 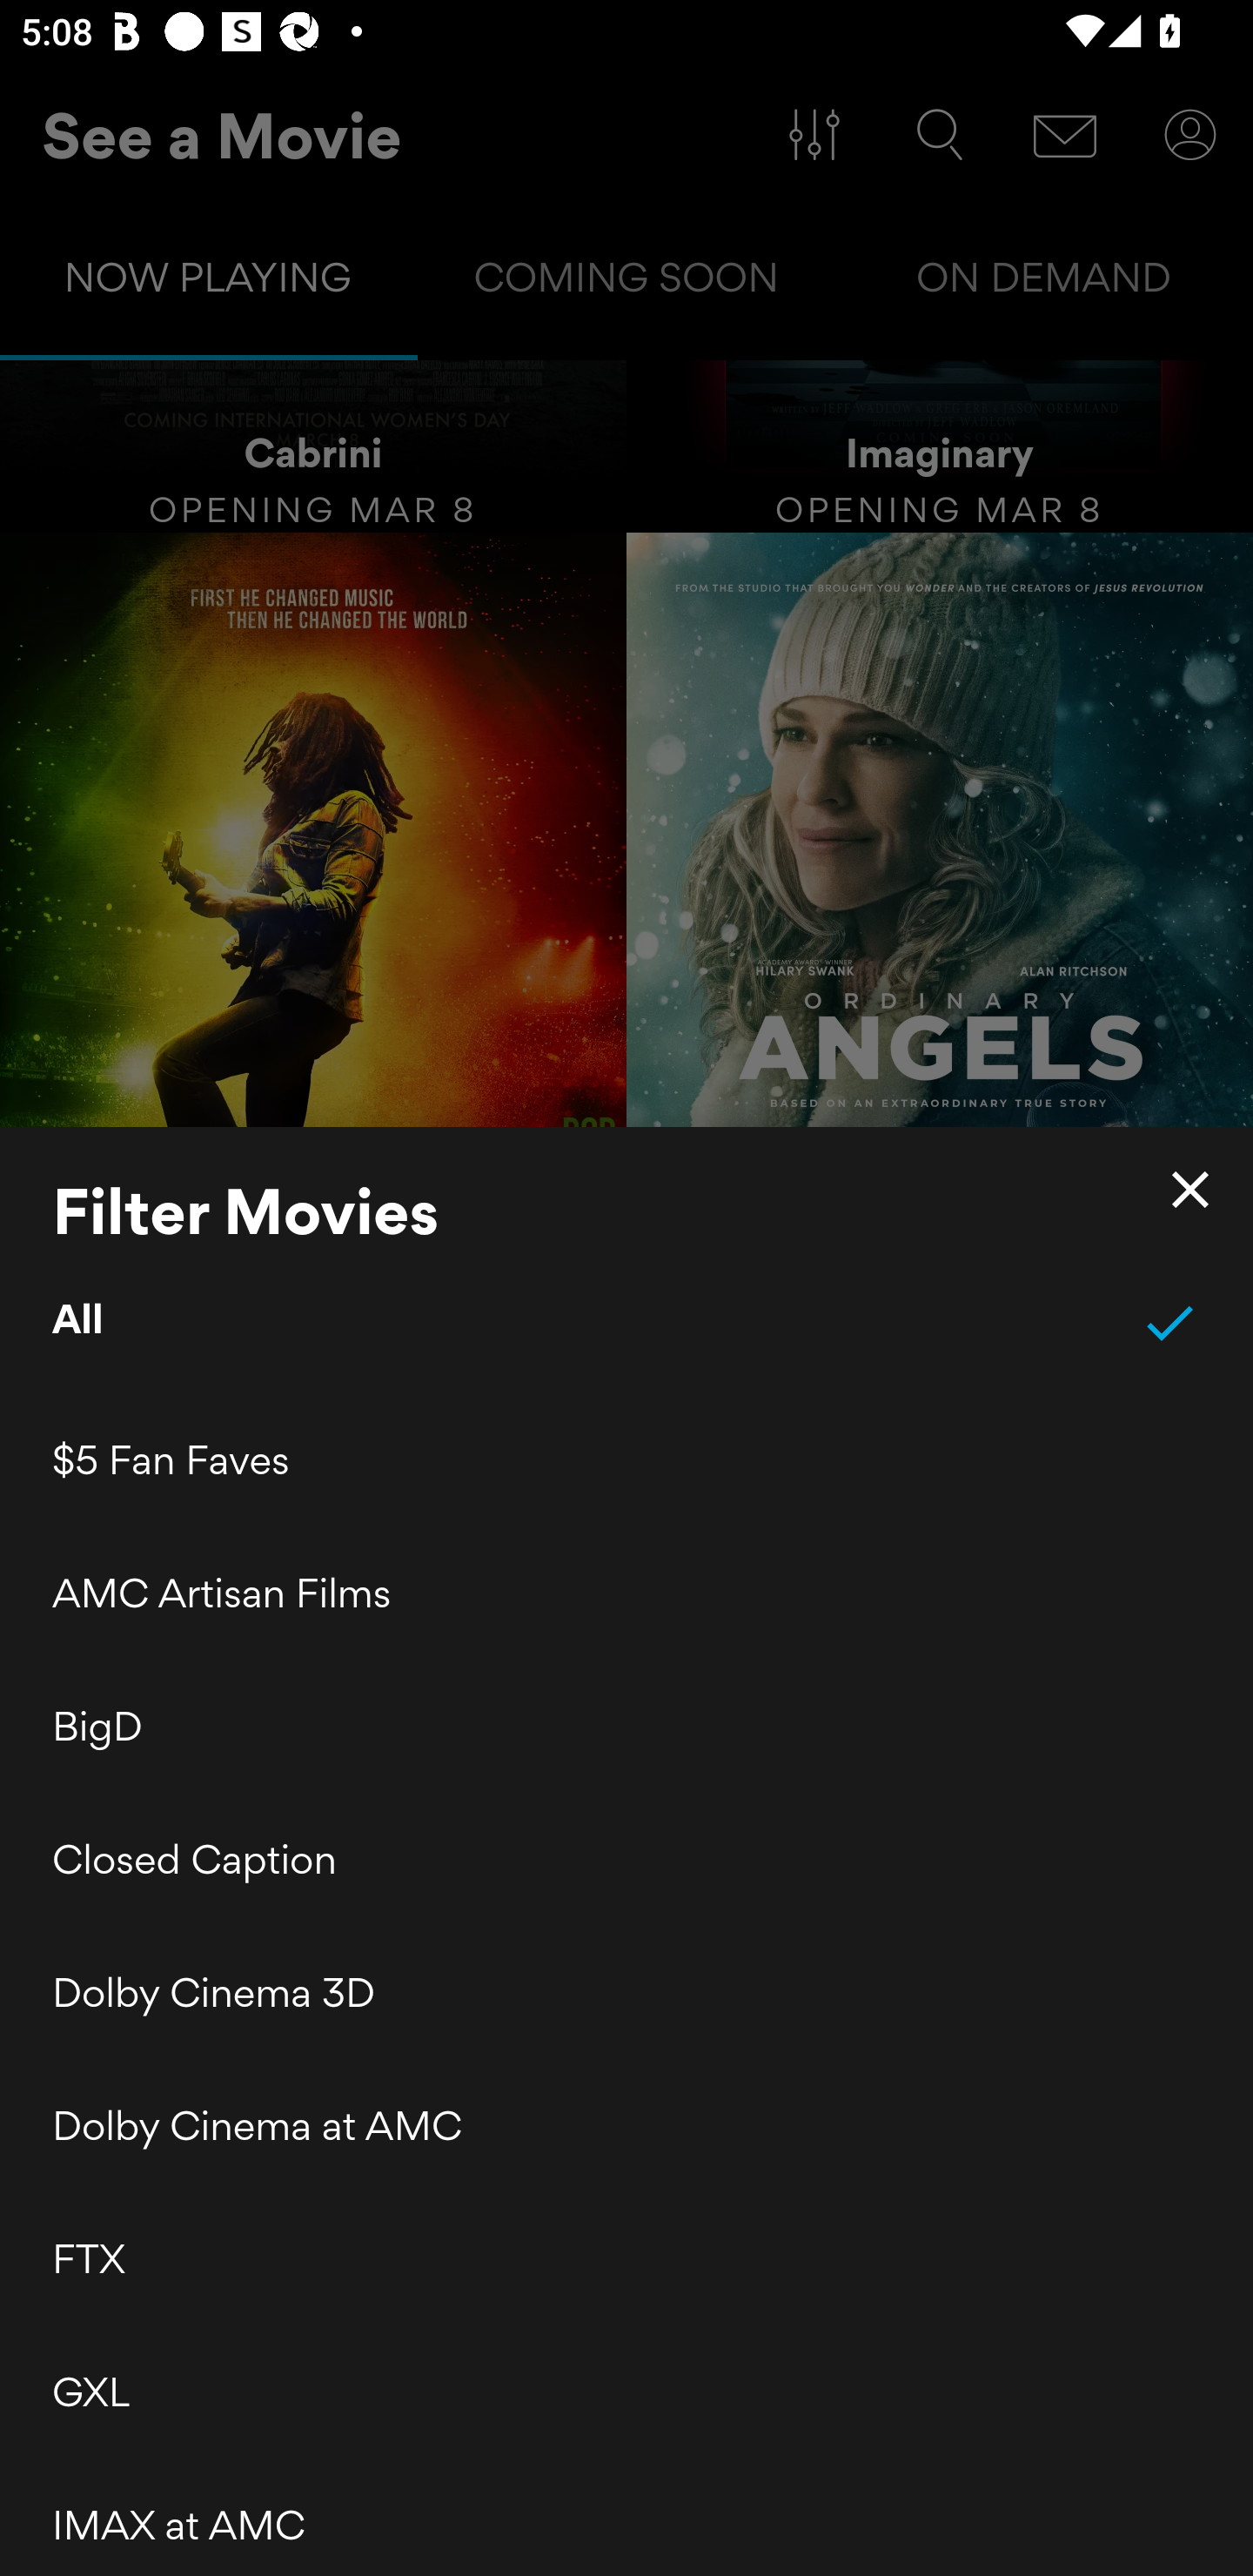 What do you see at coordinates (626, 1323) in the screenshot?
I see `All` at bounding box center [626, 1323].